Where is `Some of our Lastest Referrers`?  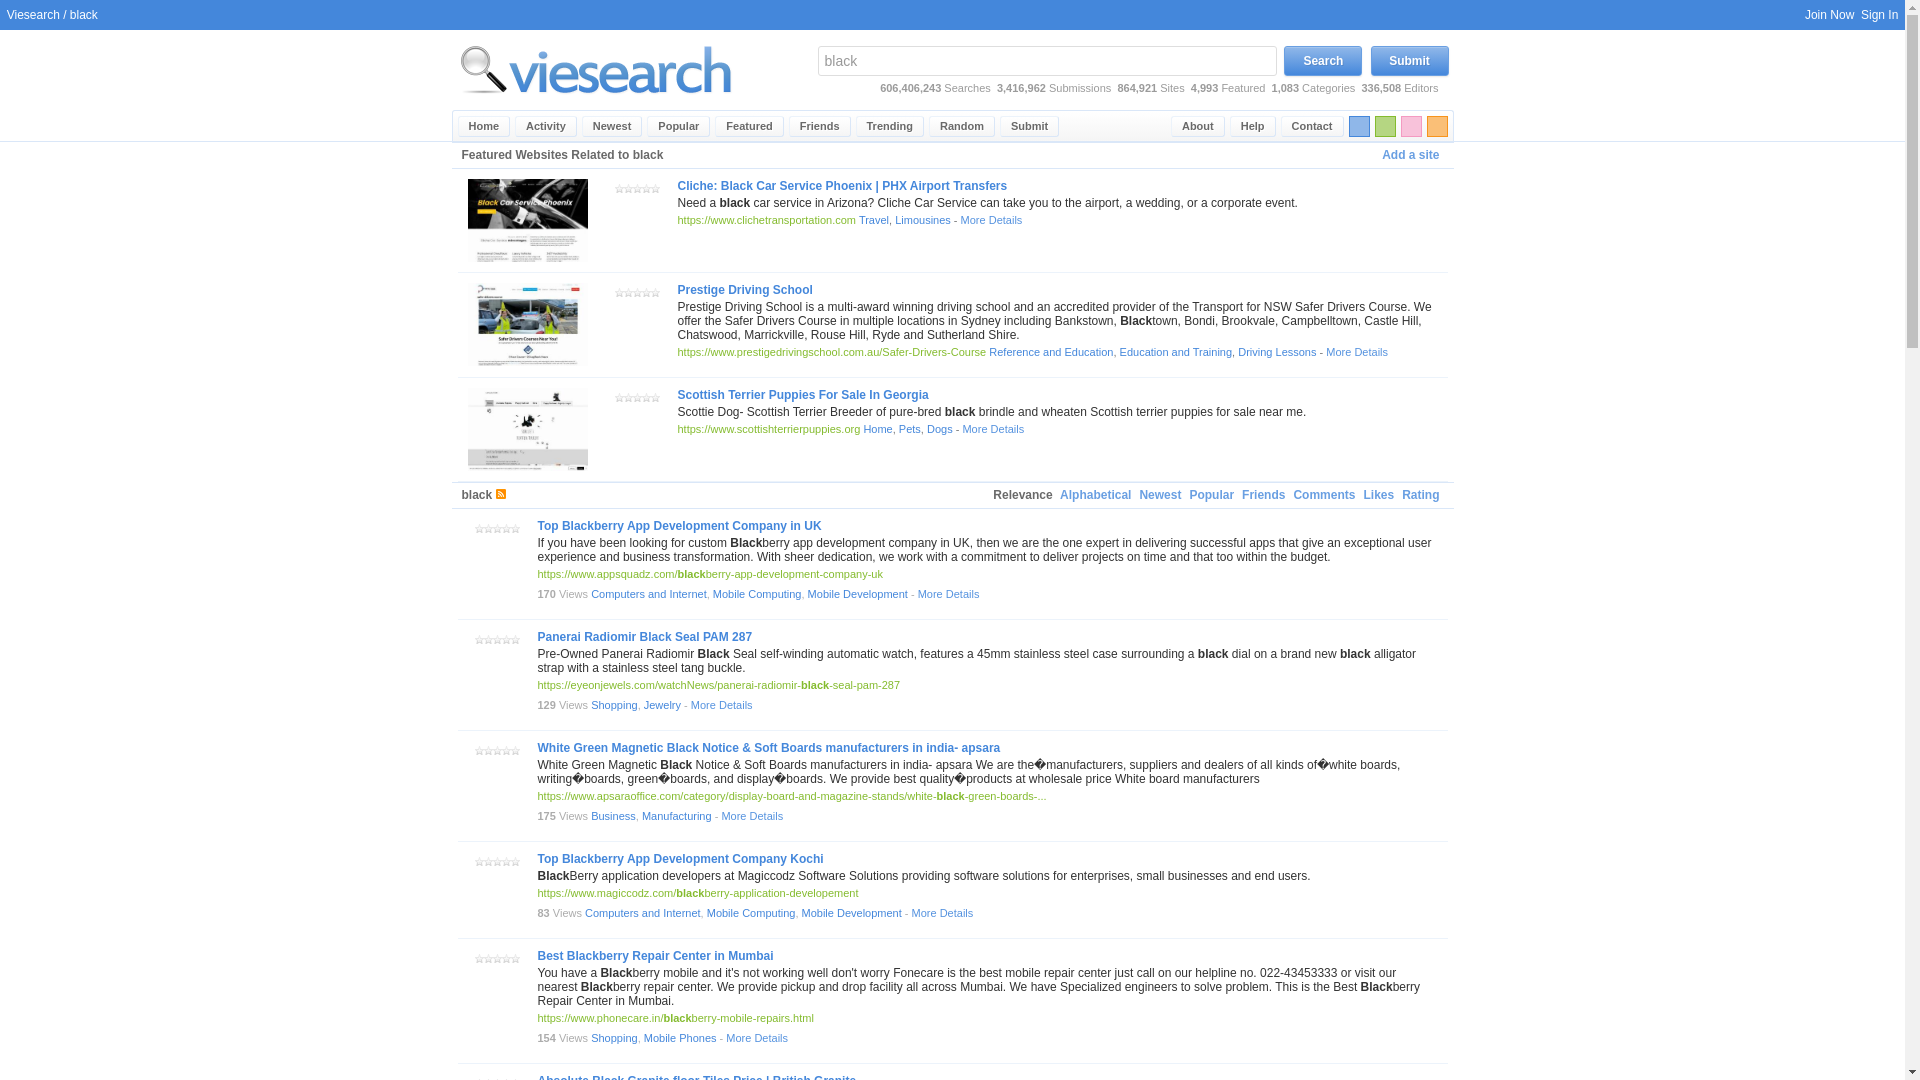 Some of our Lastest Referrers is located at coordinates (820, 126).